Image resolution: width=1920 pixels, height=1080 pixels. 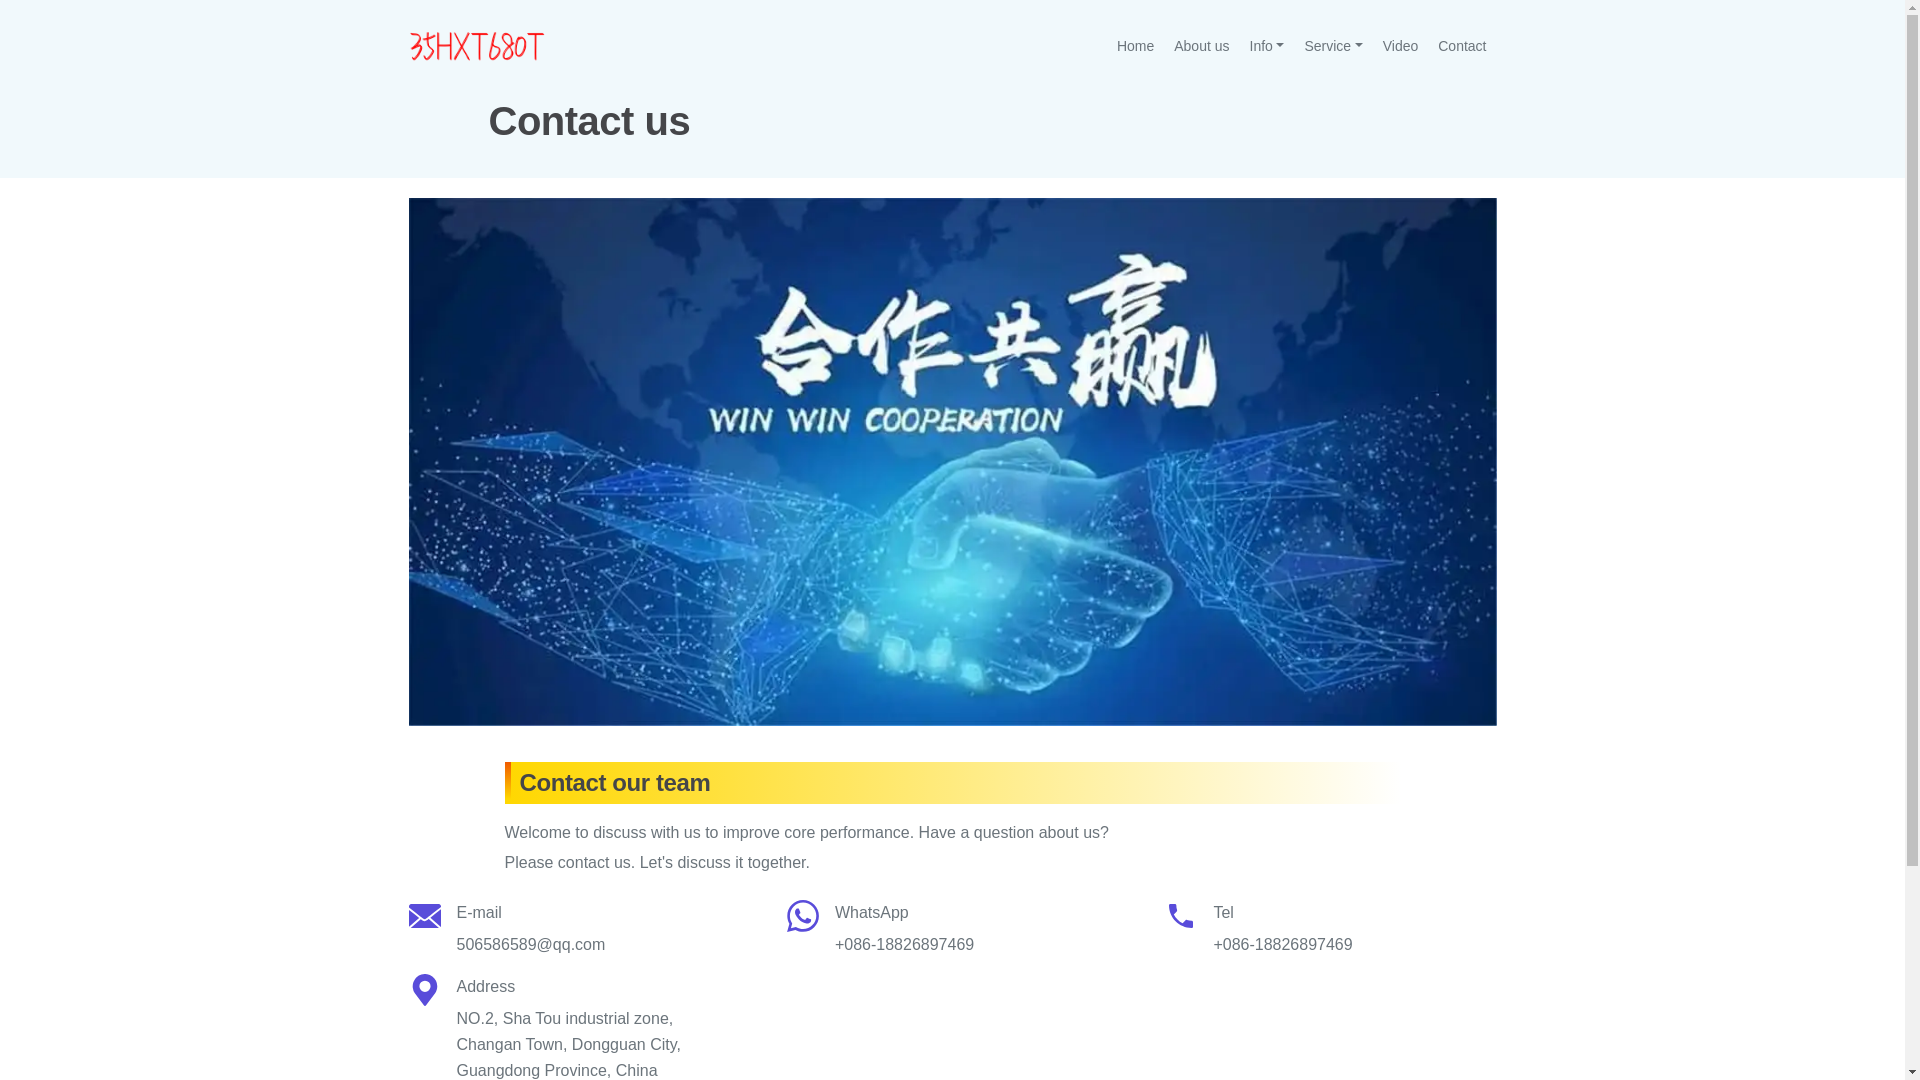 I want to click on Video, so click(x=1401, y=46).